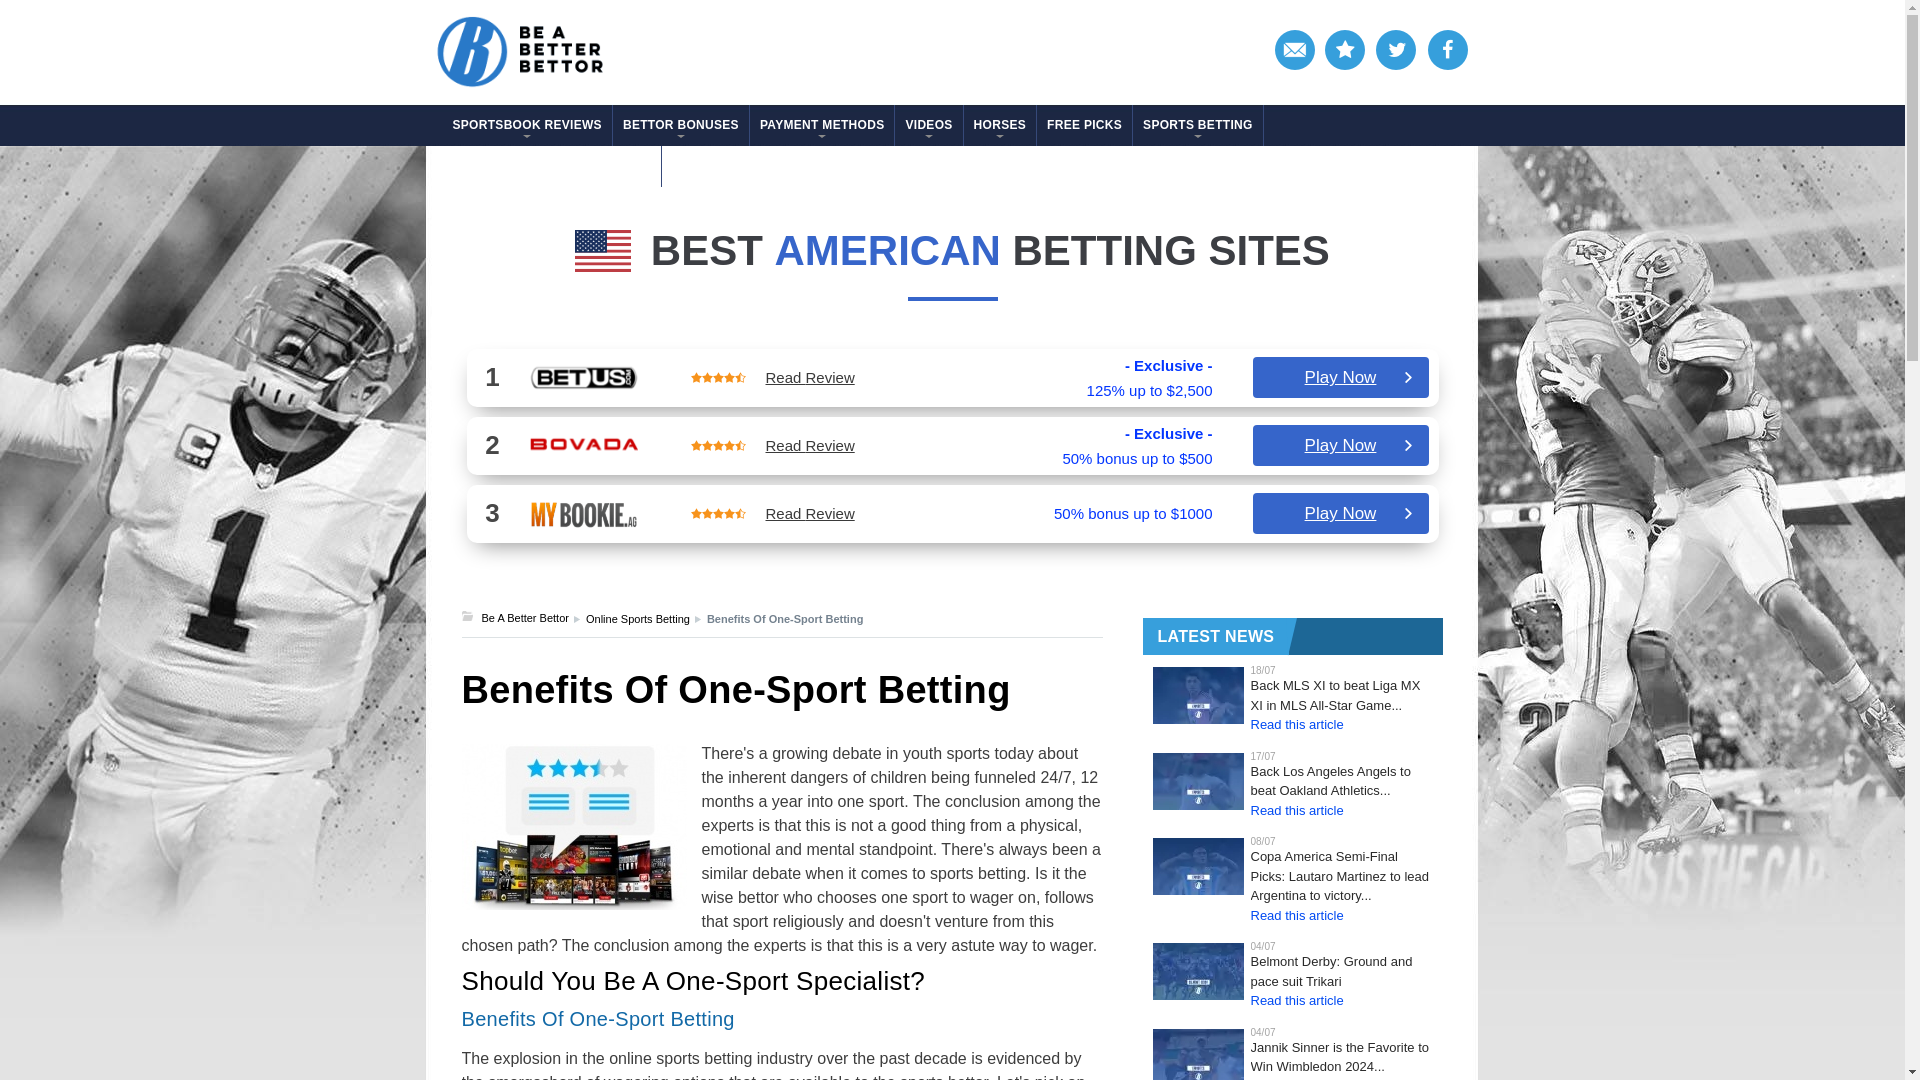  Describe the element at coordinates (1346, 52) in the screenshot. I see `favorites` at that location.